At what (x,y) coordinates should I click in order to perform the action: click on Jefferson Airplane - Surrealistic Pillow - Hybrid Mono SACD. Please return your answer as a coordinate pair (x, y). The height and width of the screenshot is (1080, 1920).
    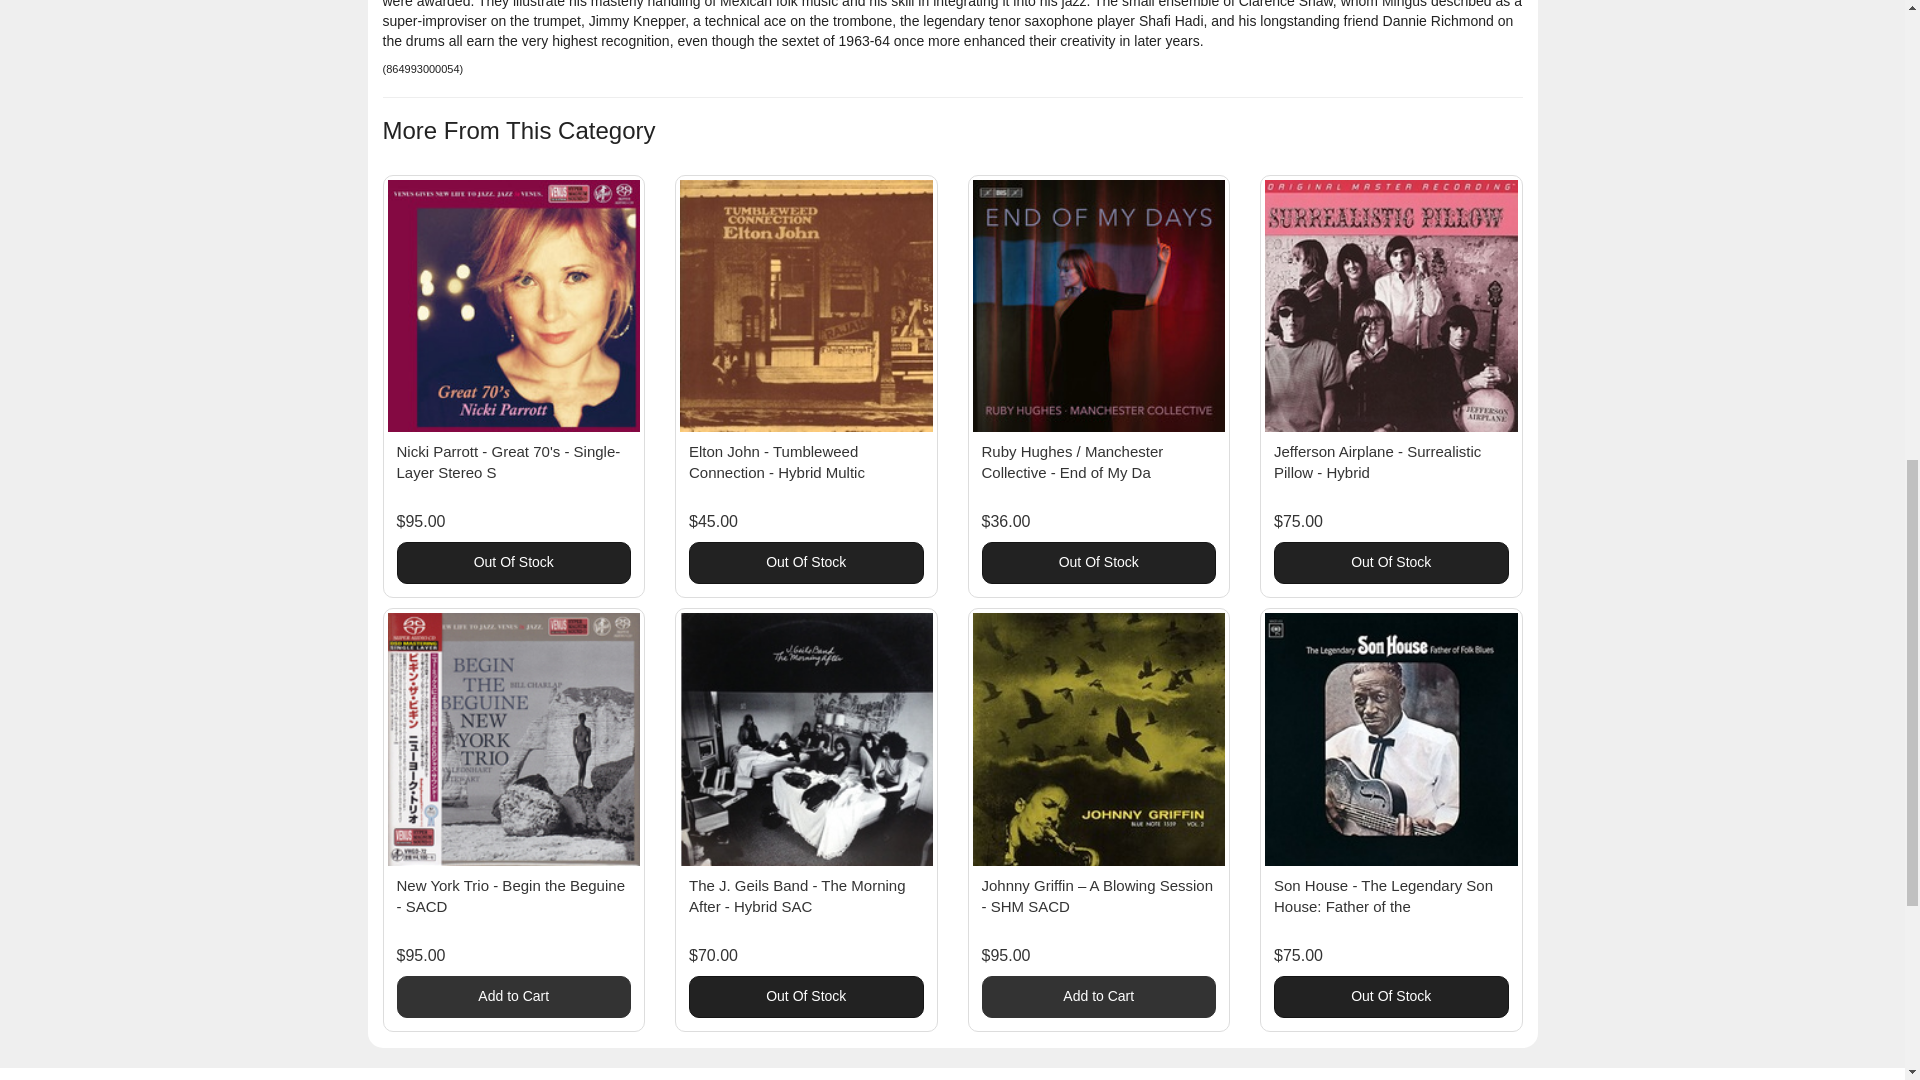
    Looking at the image, I should click on (1377, 461).